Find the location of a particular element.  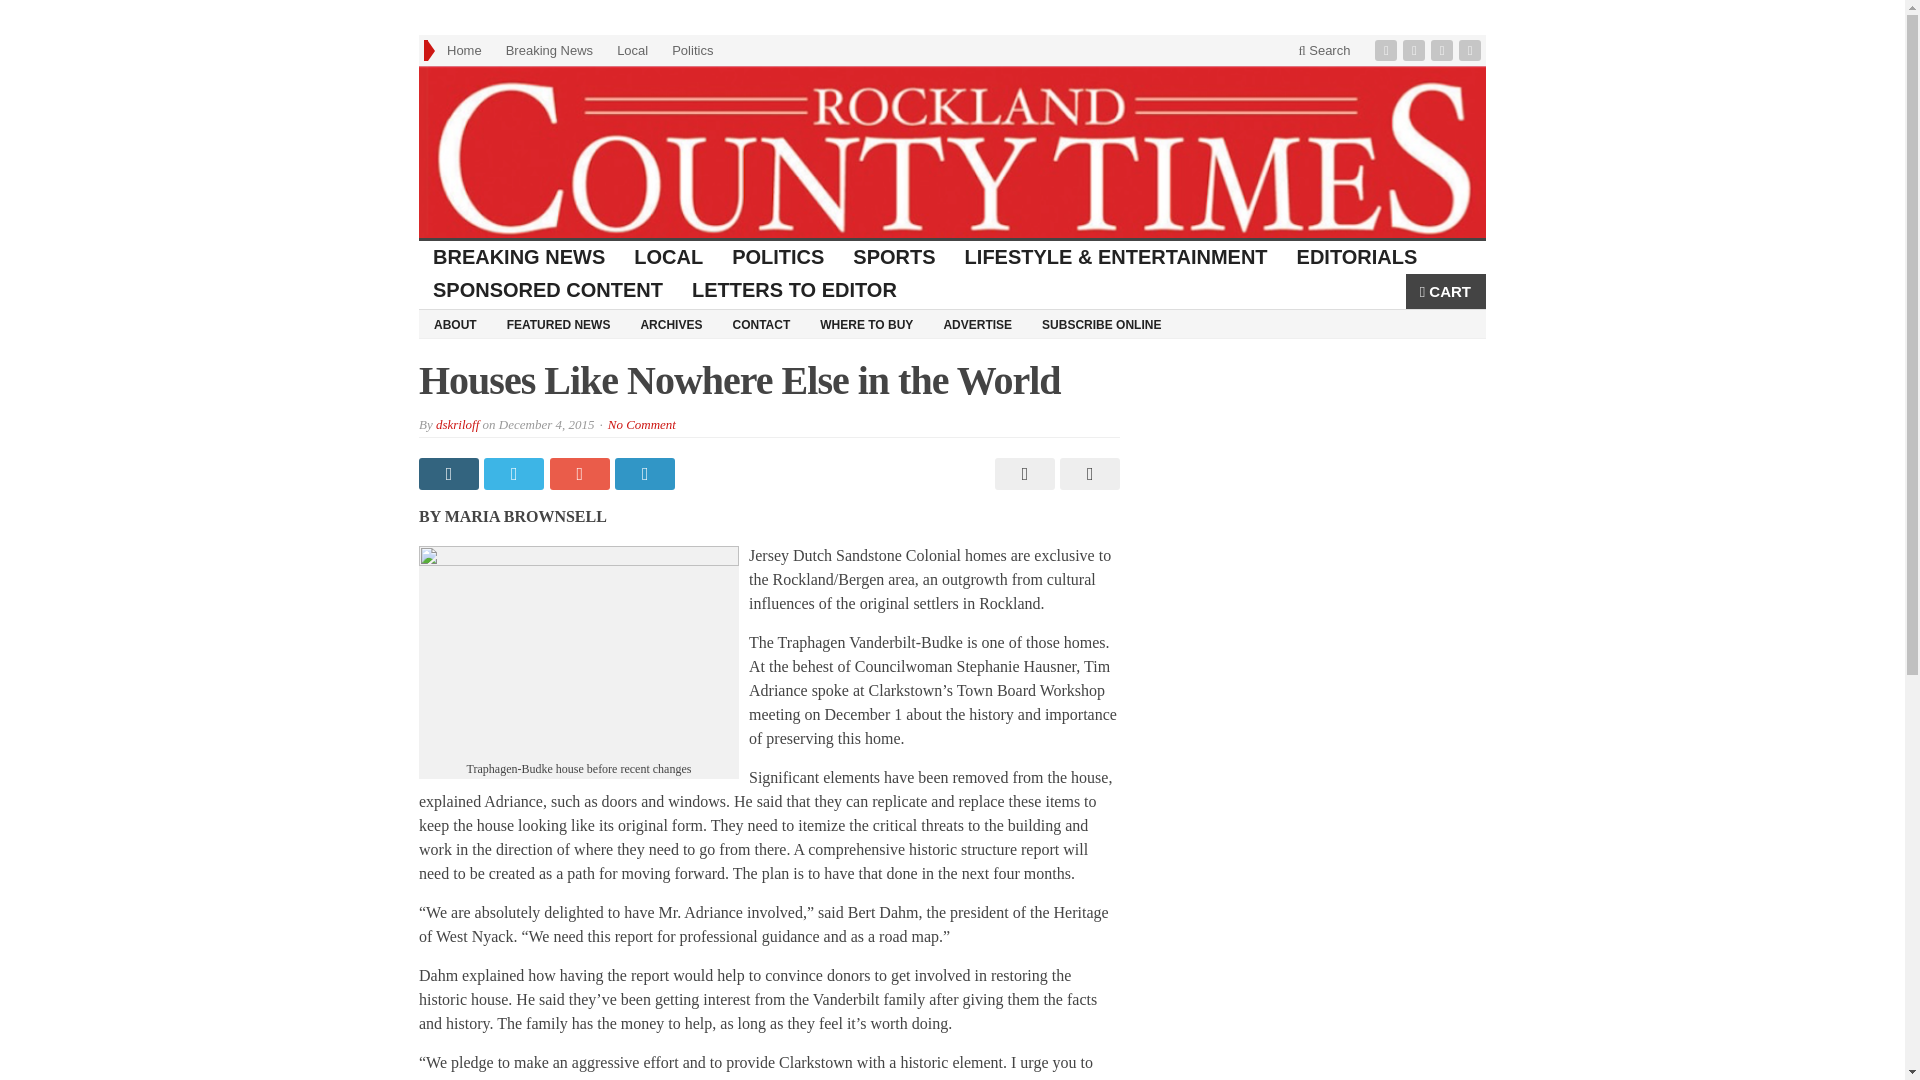

Breaking News is located at coordinates (548, 50).